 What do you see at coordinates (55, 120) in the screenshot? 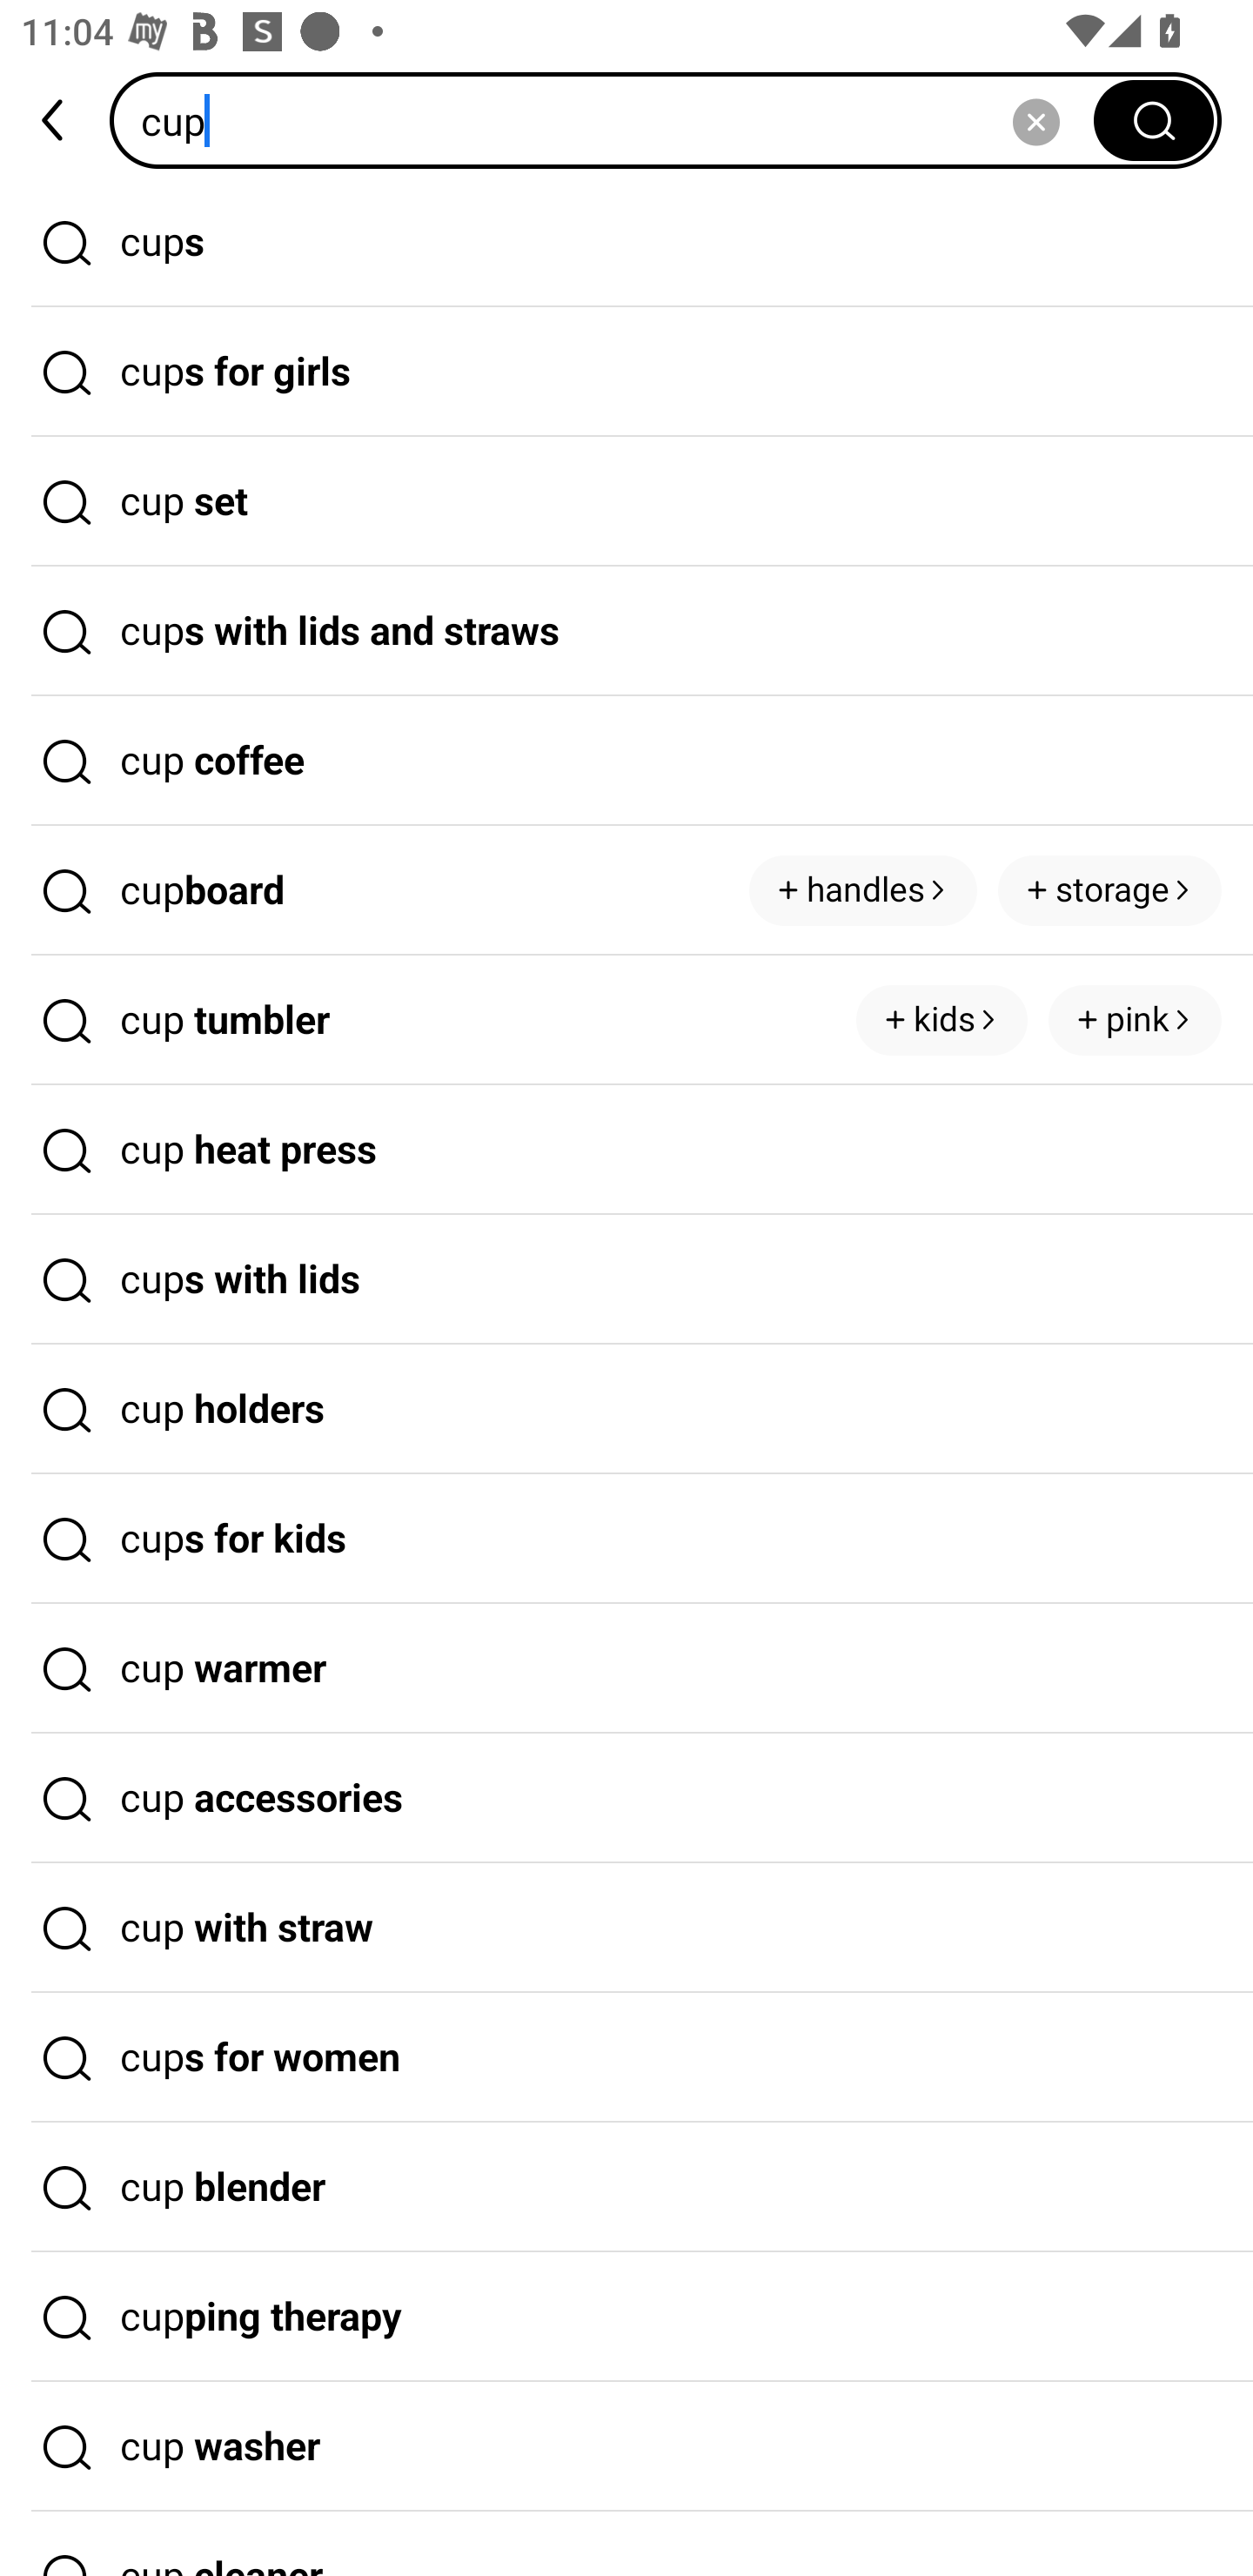
I see `back` at bounding box center [55, 120].